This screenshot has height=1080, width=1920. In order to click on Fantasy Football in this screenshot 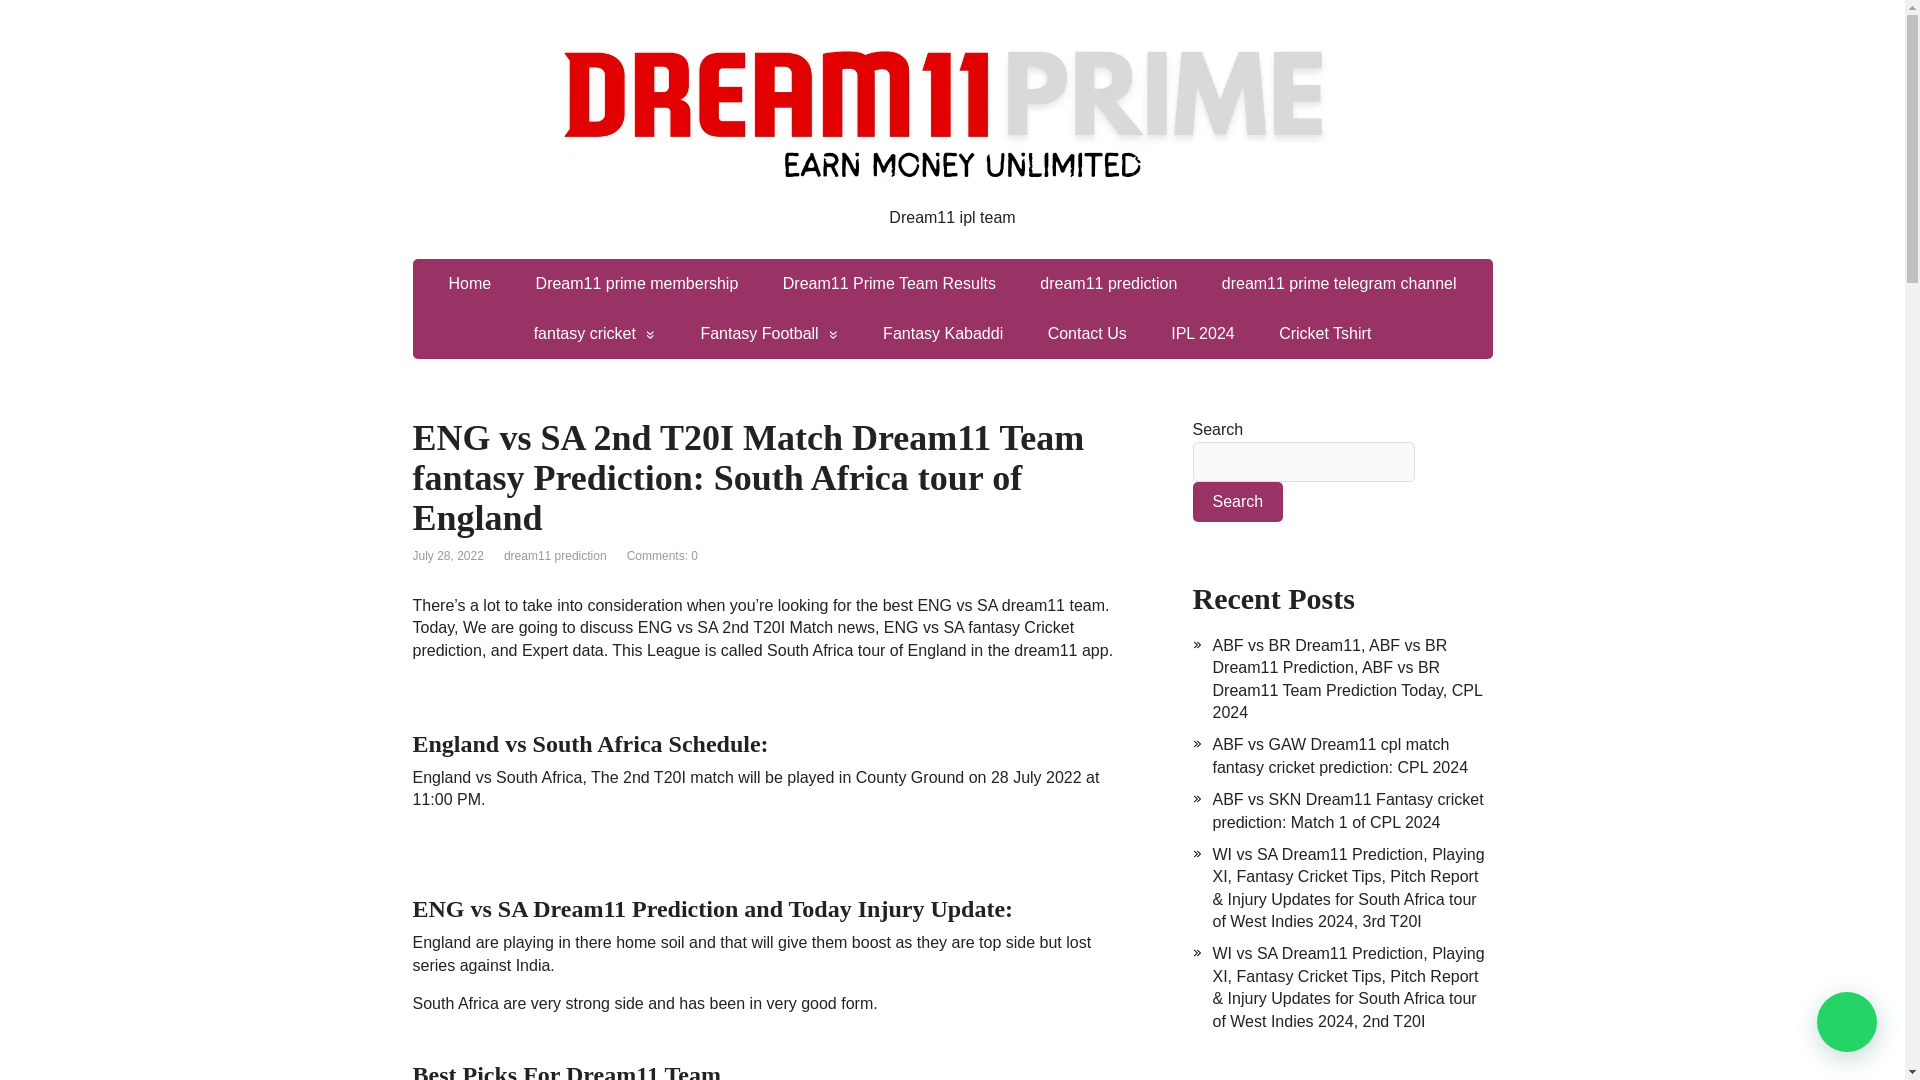, I will do `click(768, 333)`.